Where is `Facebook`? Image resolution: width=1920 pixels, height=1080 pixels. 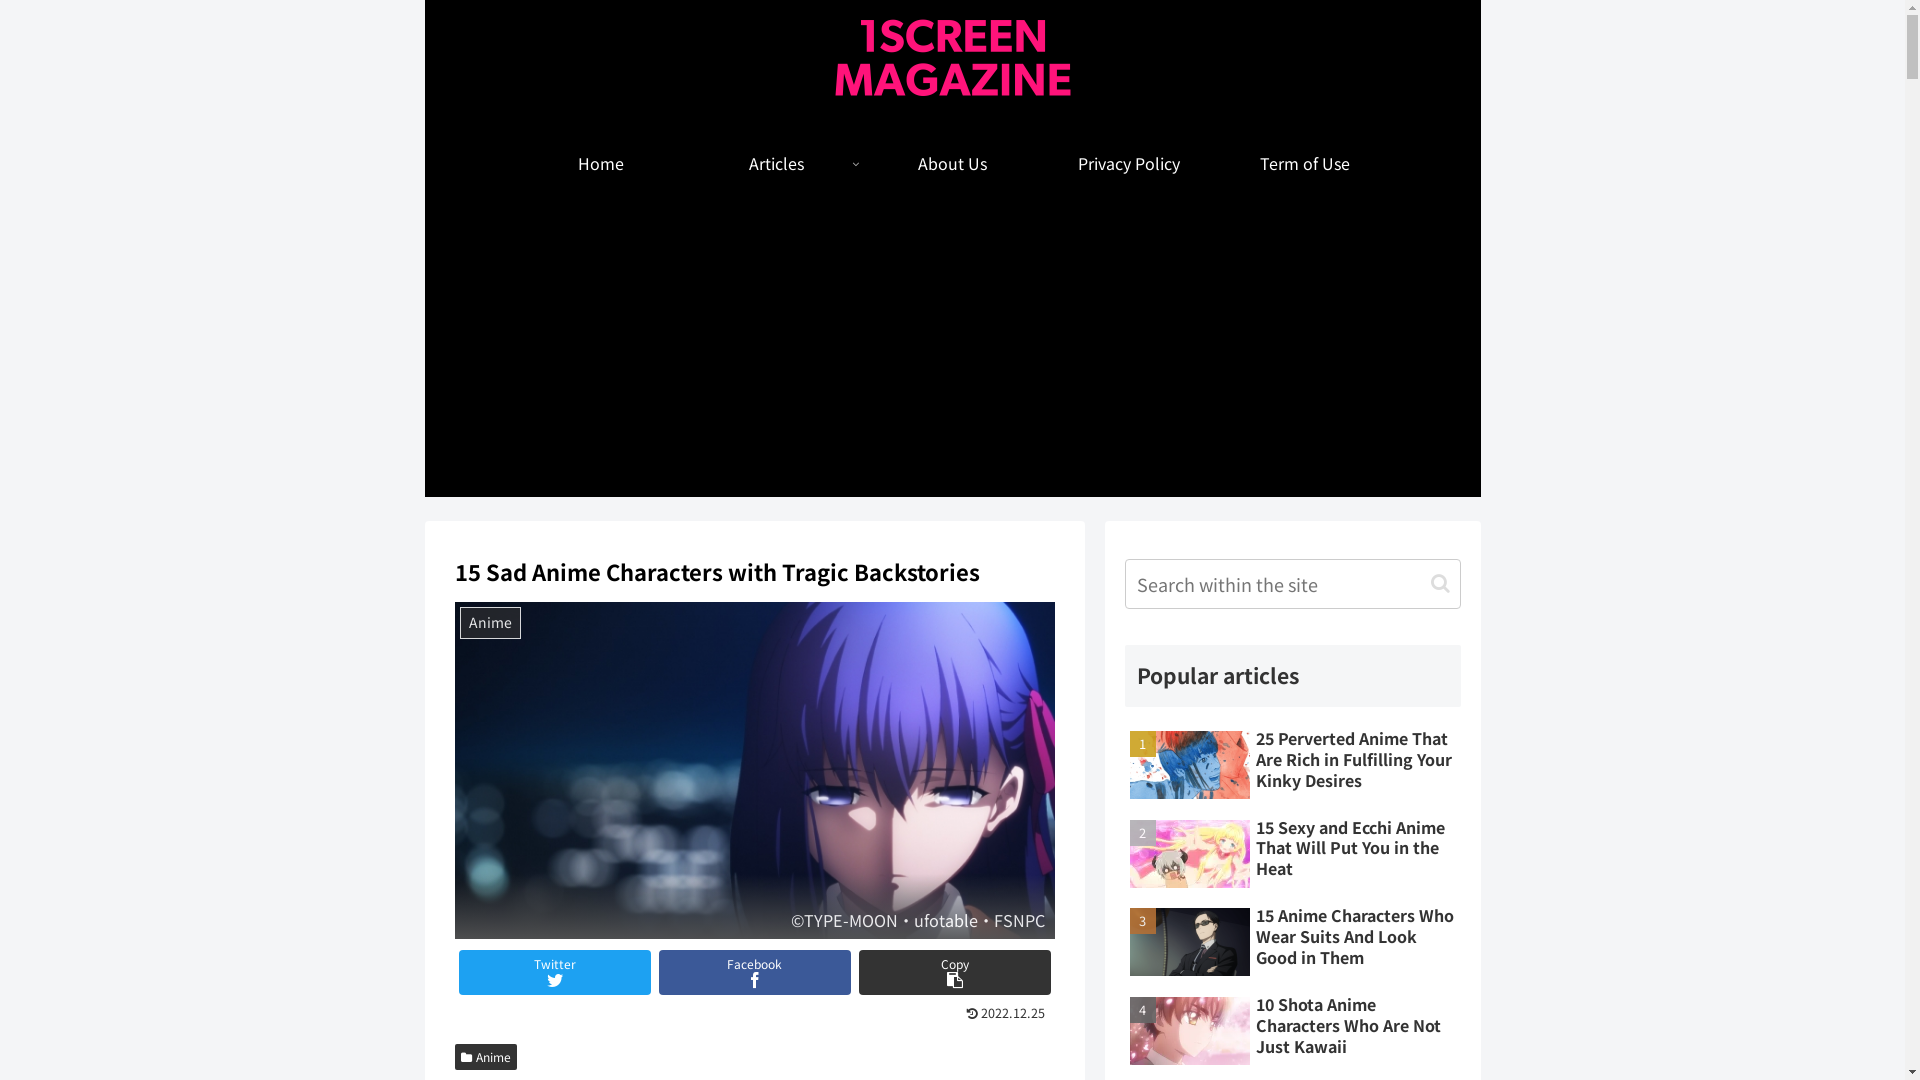
Facebook is located at coordinates (754, 972).